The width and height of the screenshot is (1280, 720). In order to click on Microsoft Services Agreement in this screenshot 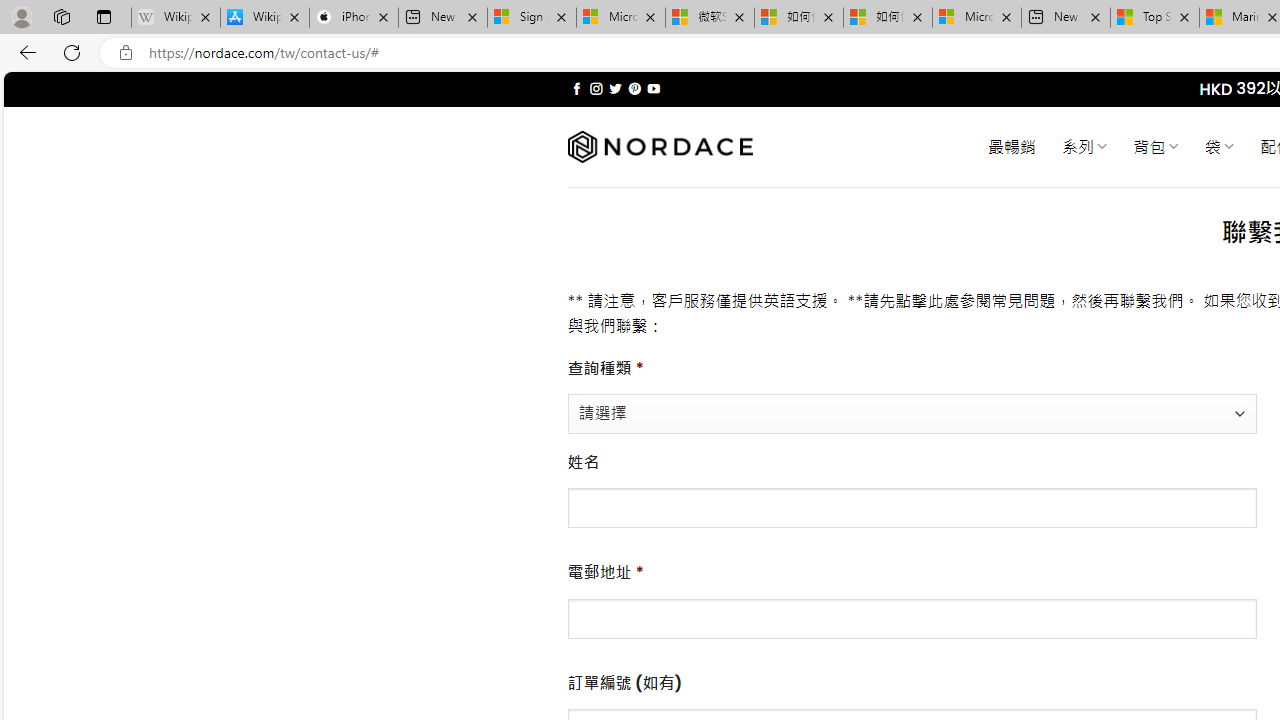, I will do `click(621, 18)`.